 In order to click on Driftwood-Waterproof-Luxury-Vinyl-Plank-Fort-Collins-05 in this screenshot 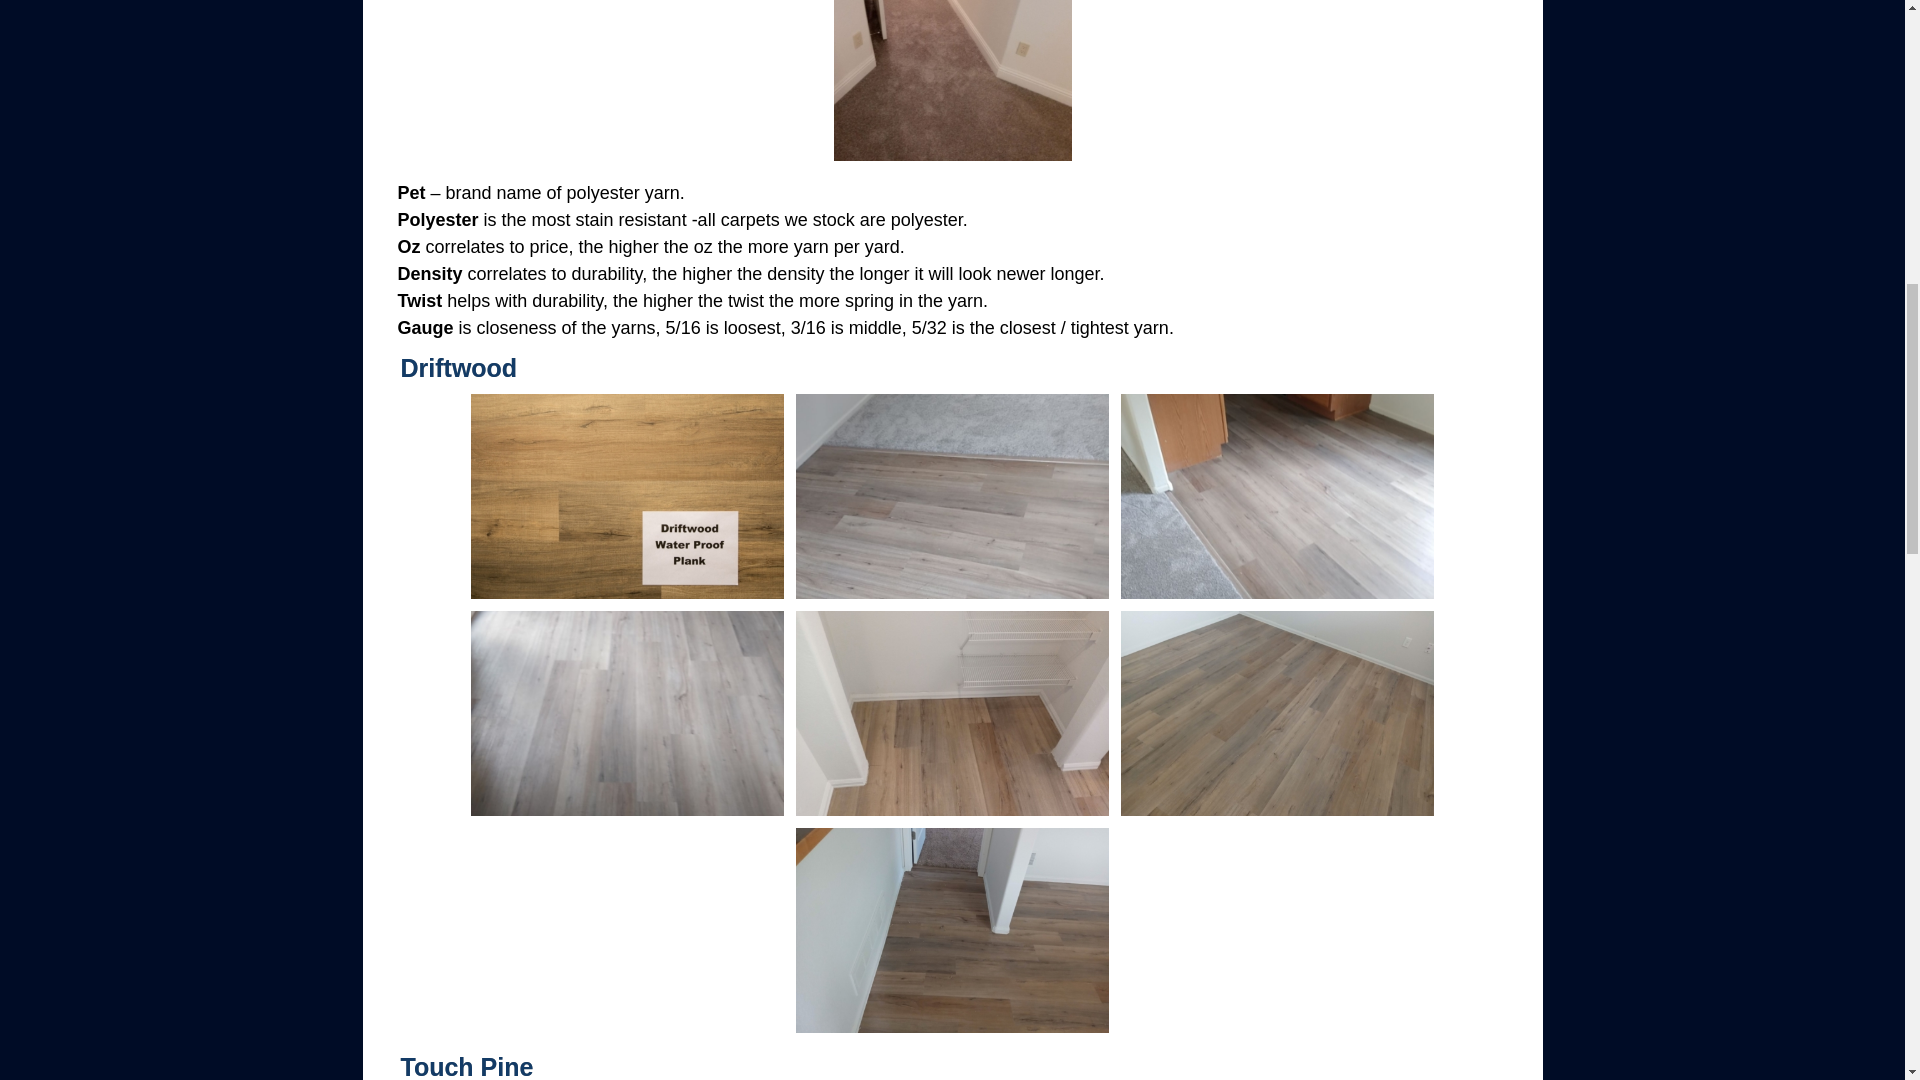, I will do `click(952, 713)`.